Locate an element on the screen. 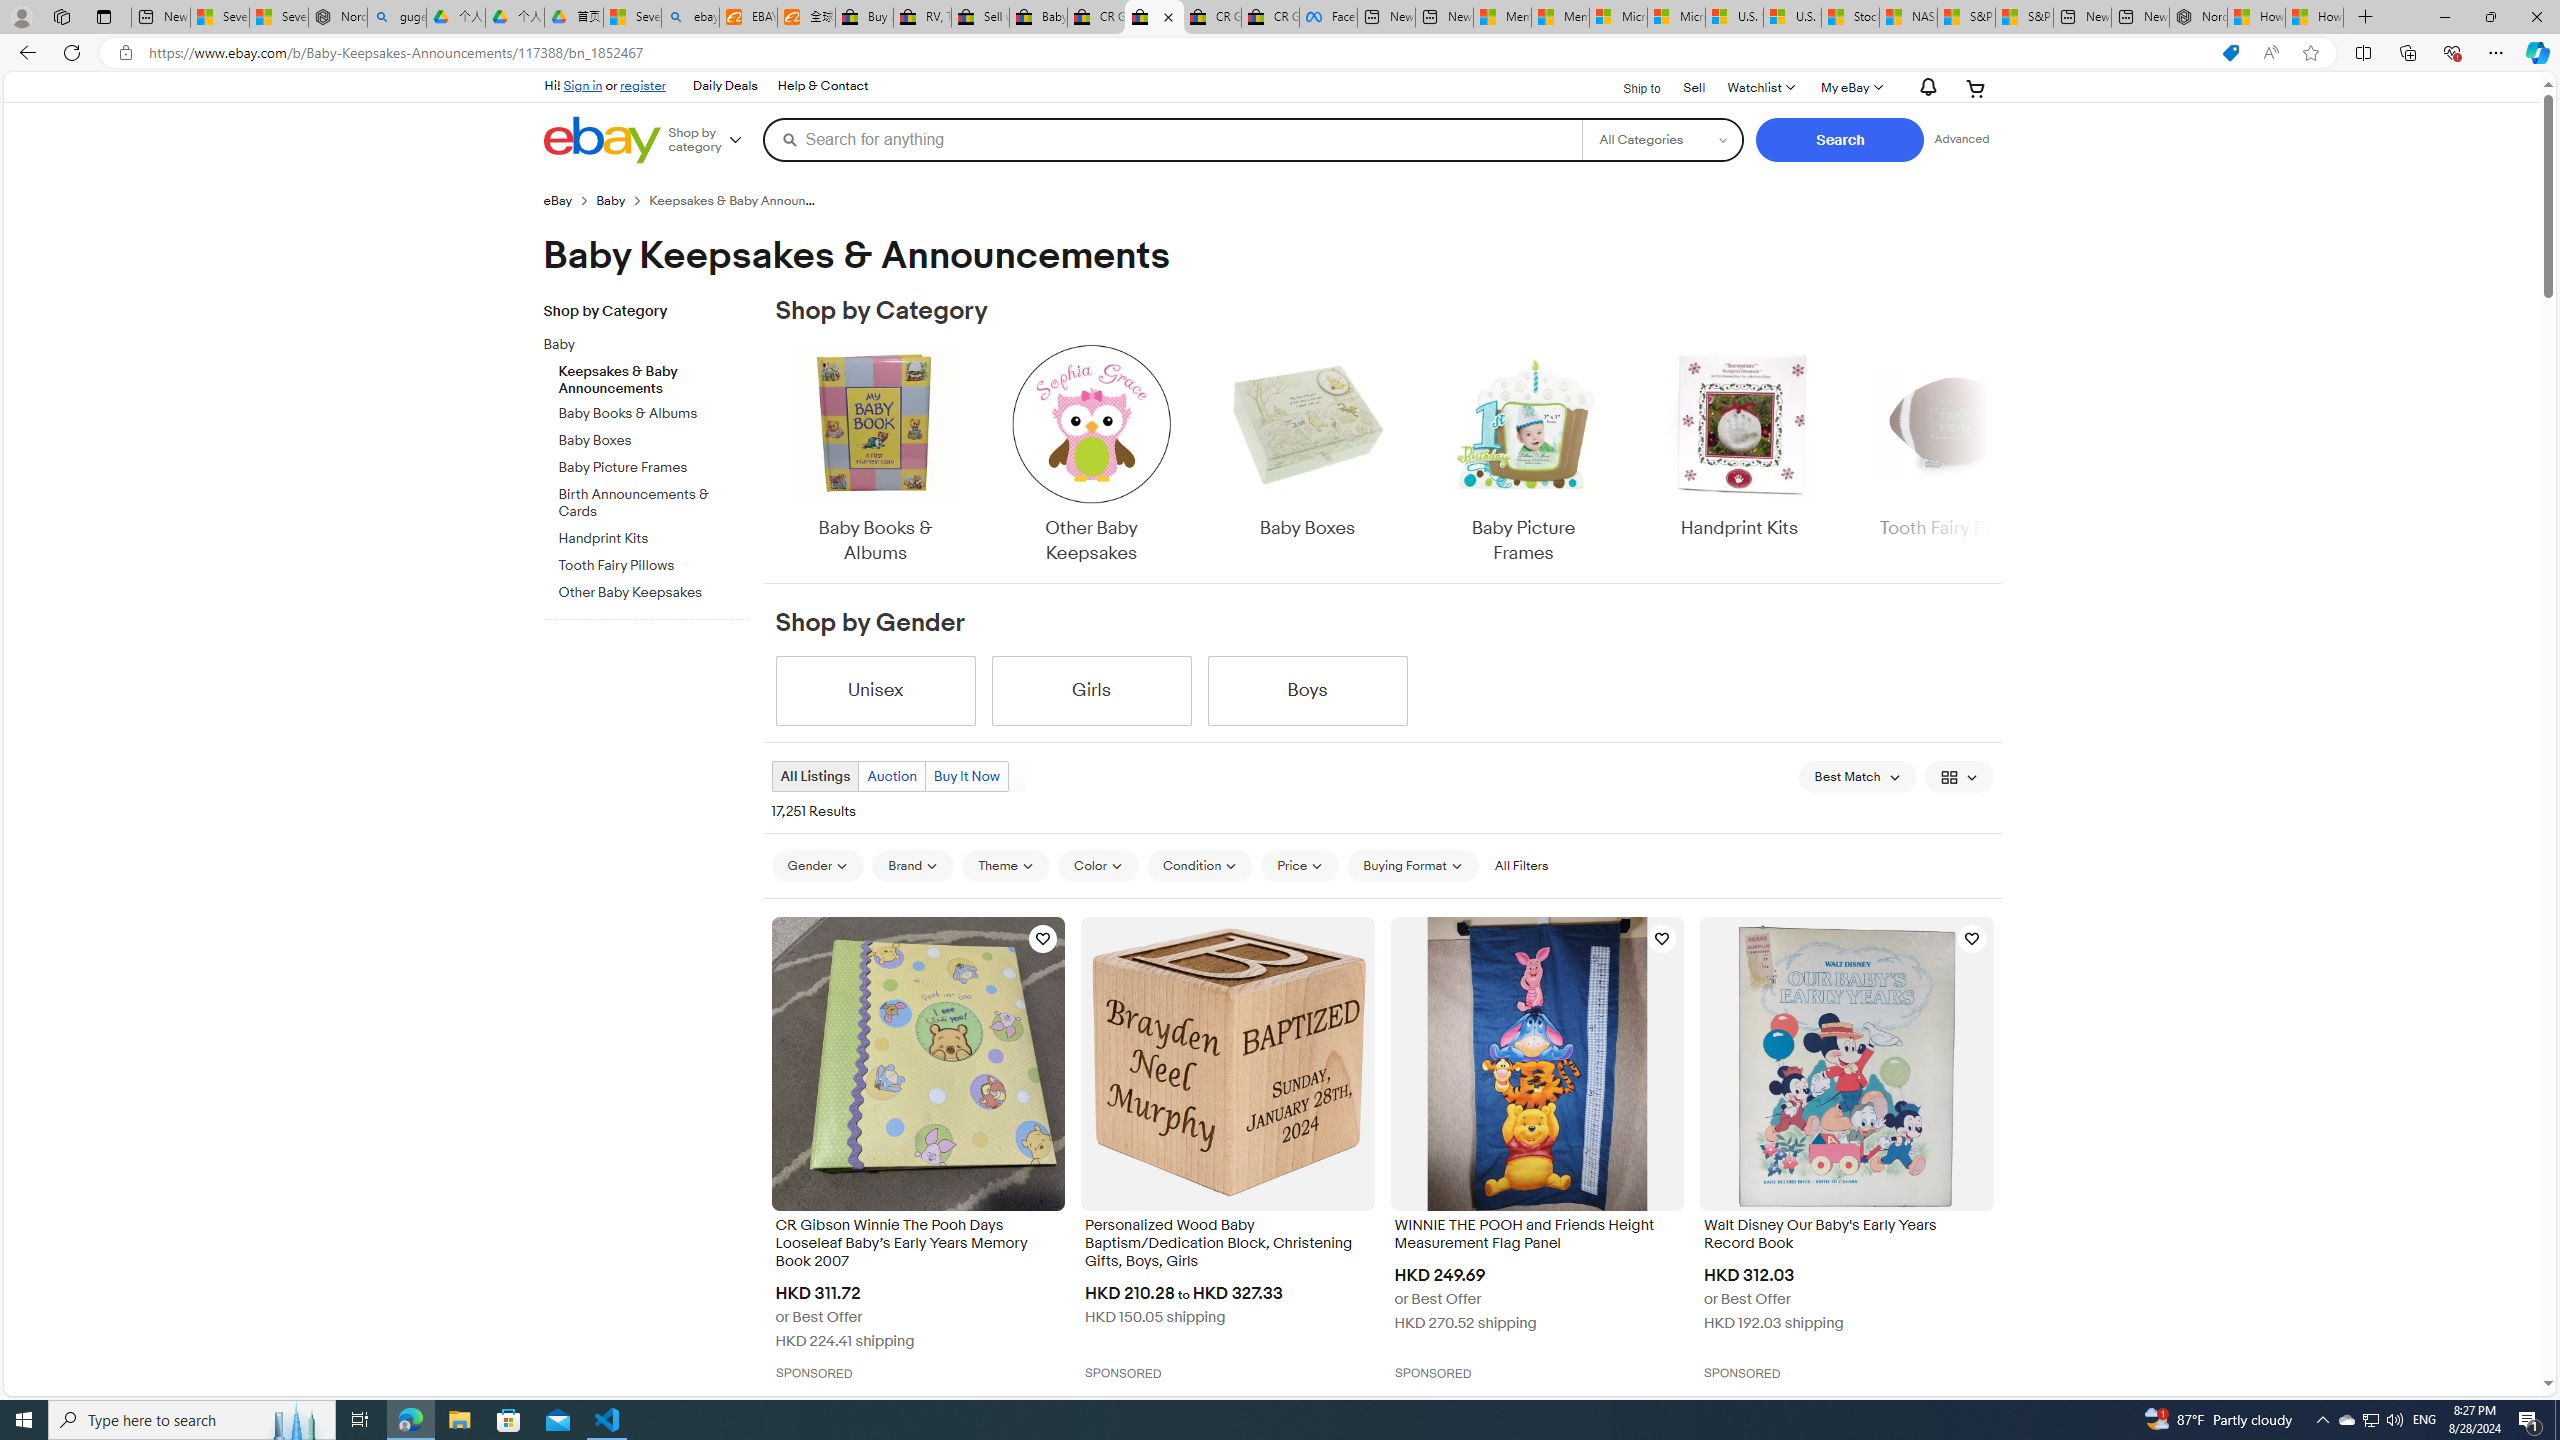 This screenshot has width=2560, height=1440. eBay is located at coordinates (558, 200).